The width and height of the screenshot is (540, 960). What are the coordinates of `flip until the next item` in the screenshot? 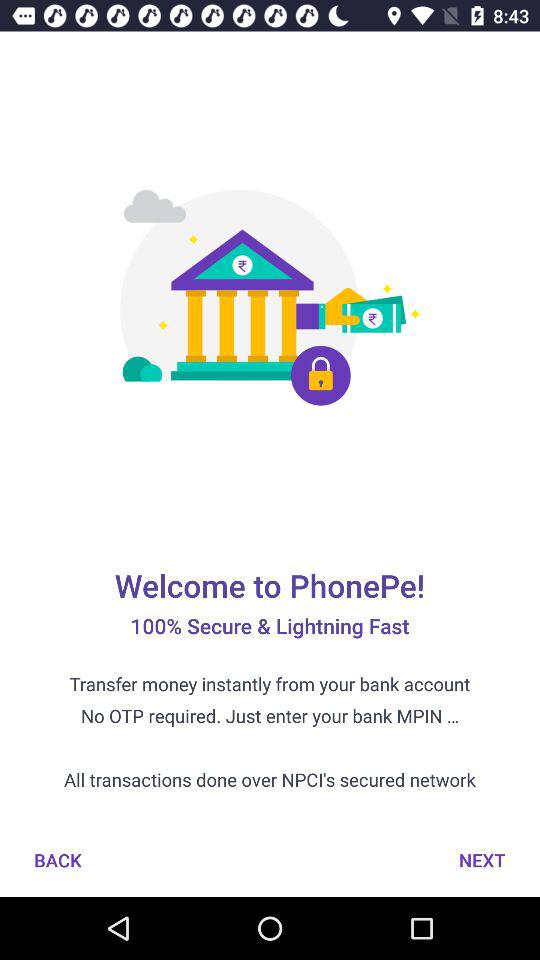 It's located at (482, 860).